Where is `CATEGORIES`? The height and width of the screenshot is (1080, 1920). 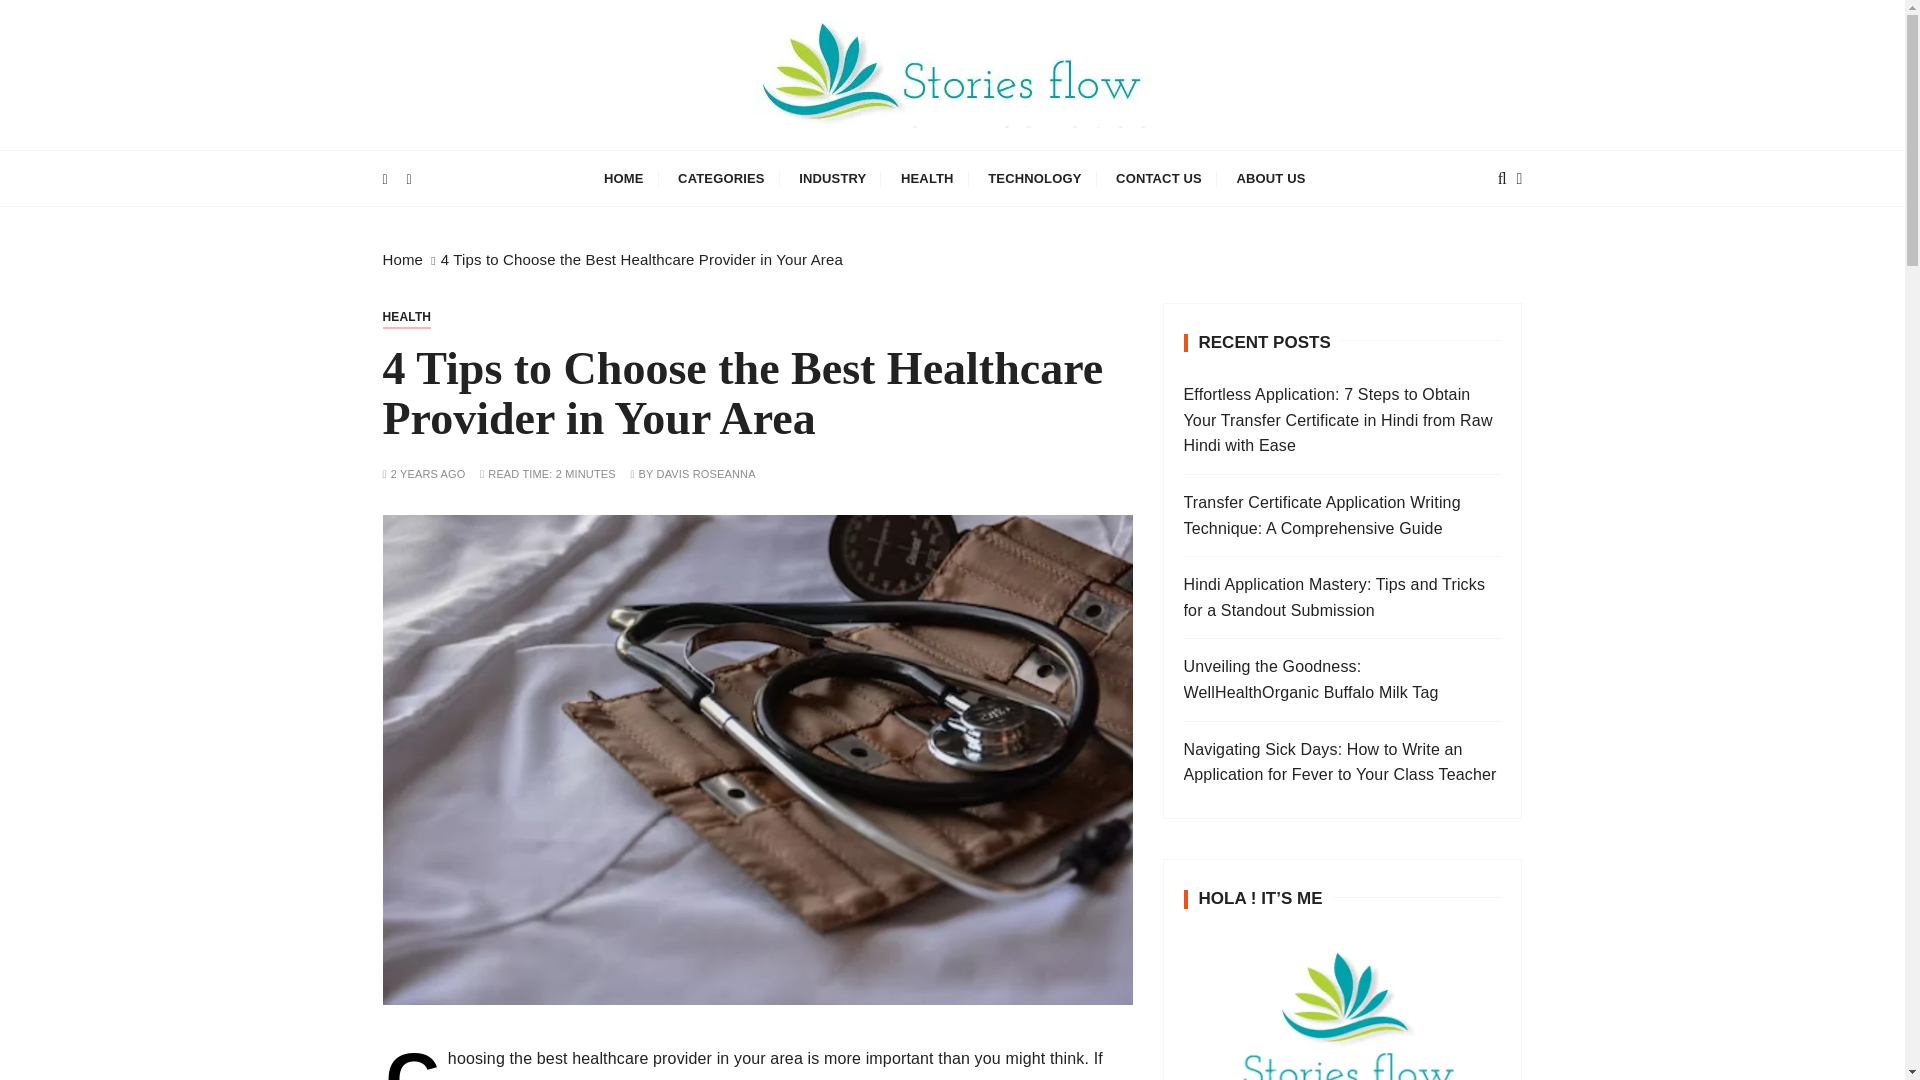
CATEGORIES is located at coordinates (720, 178).